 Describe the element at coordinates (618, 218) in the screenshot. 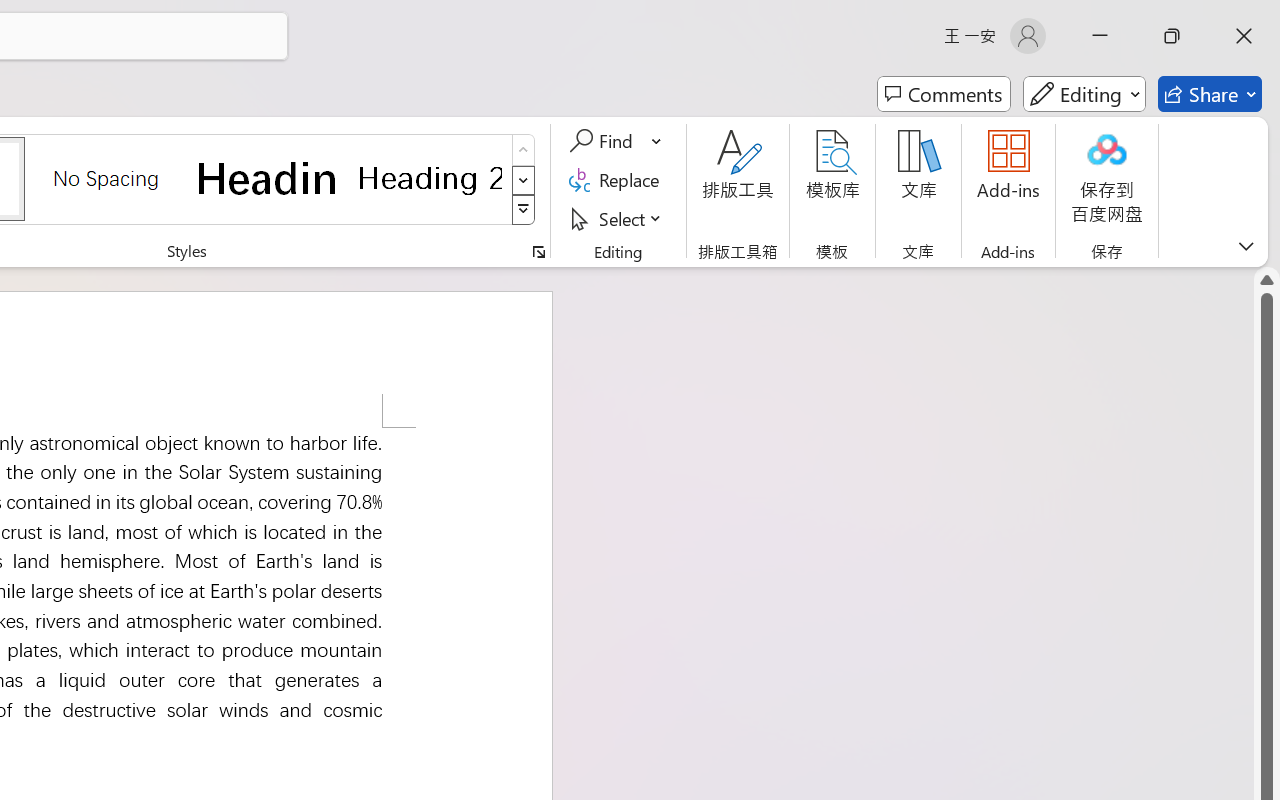

I see `Select` at that location.